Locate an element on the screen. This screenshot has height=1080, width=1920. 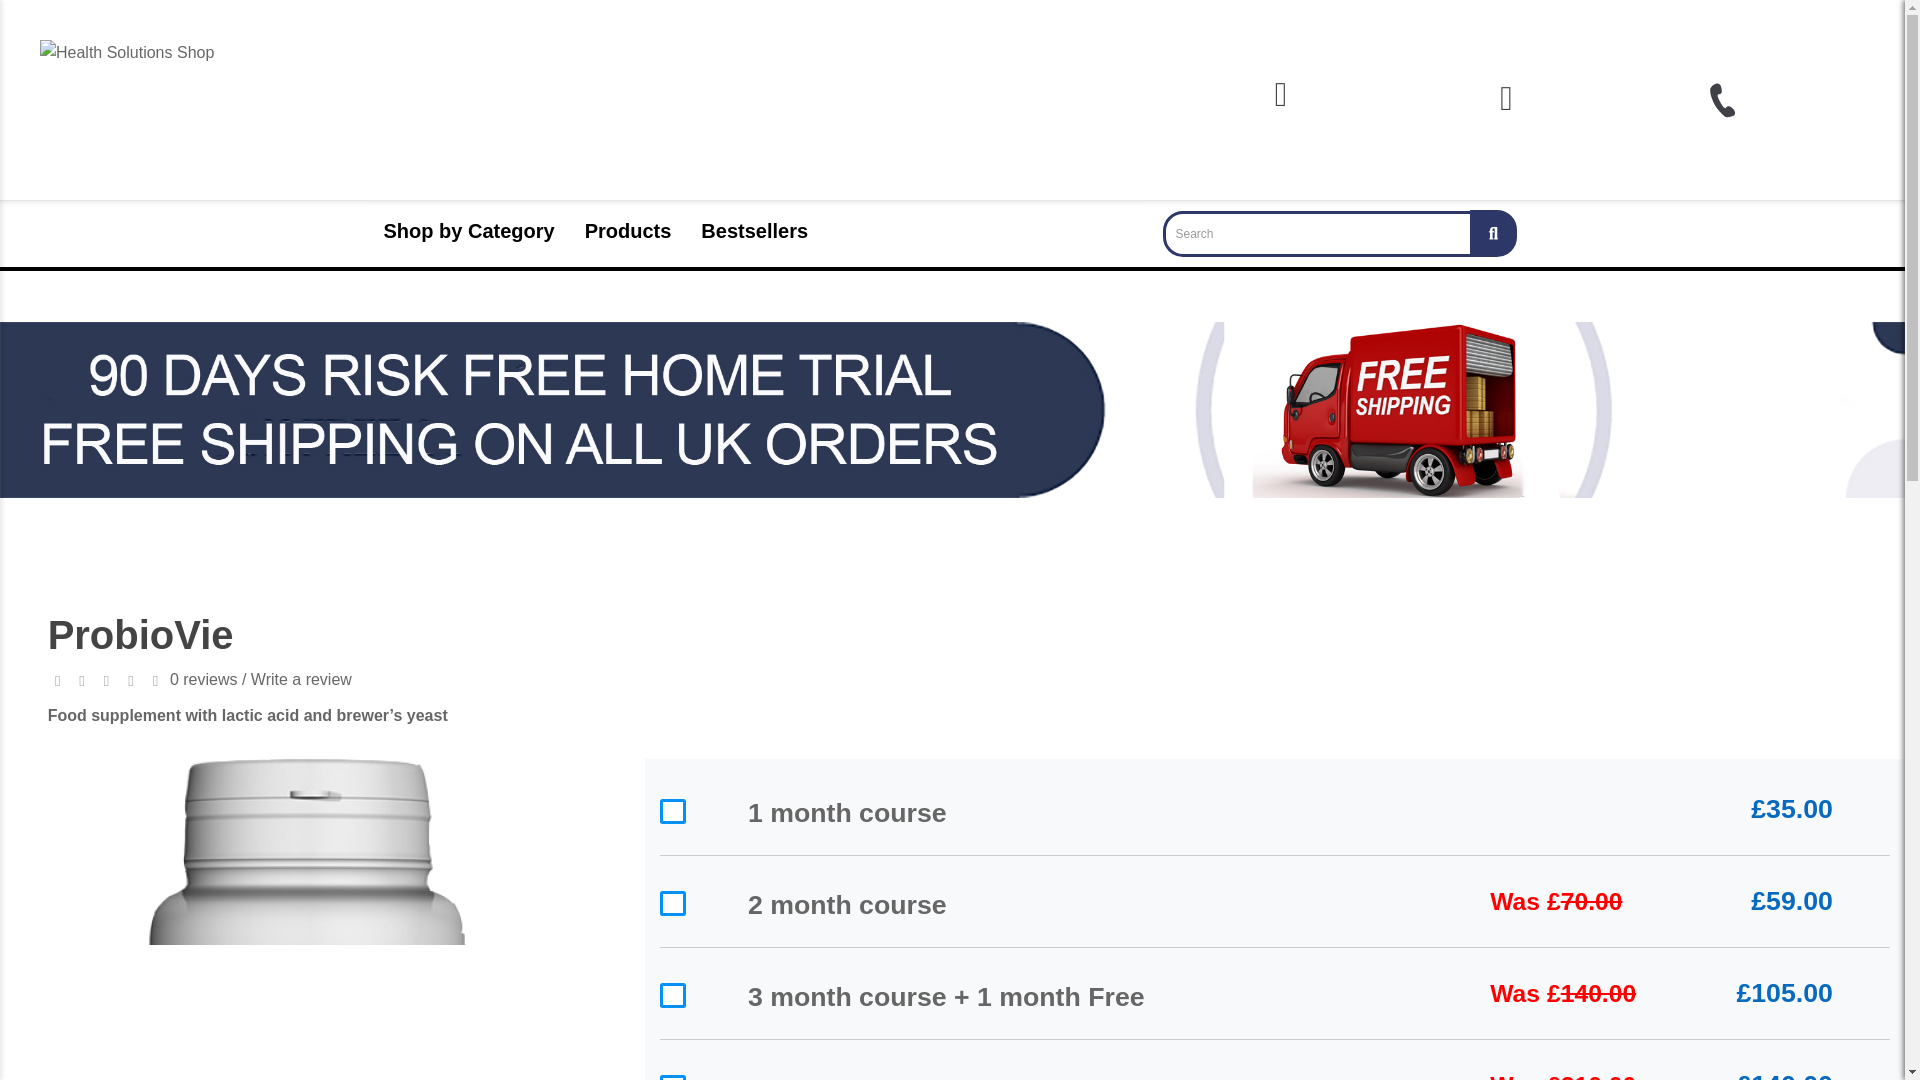
177 is located at coordinates (672, 994).